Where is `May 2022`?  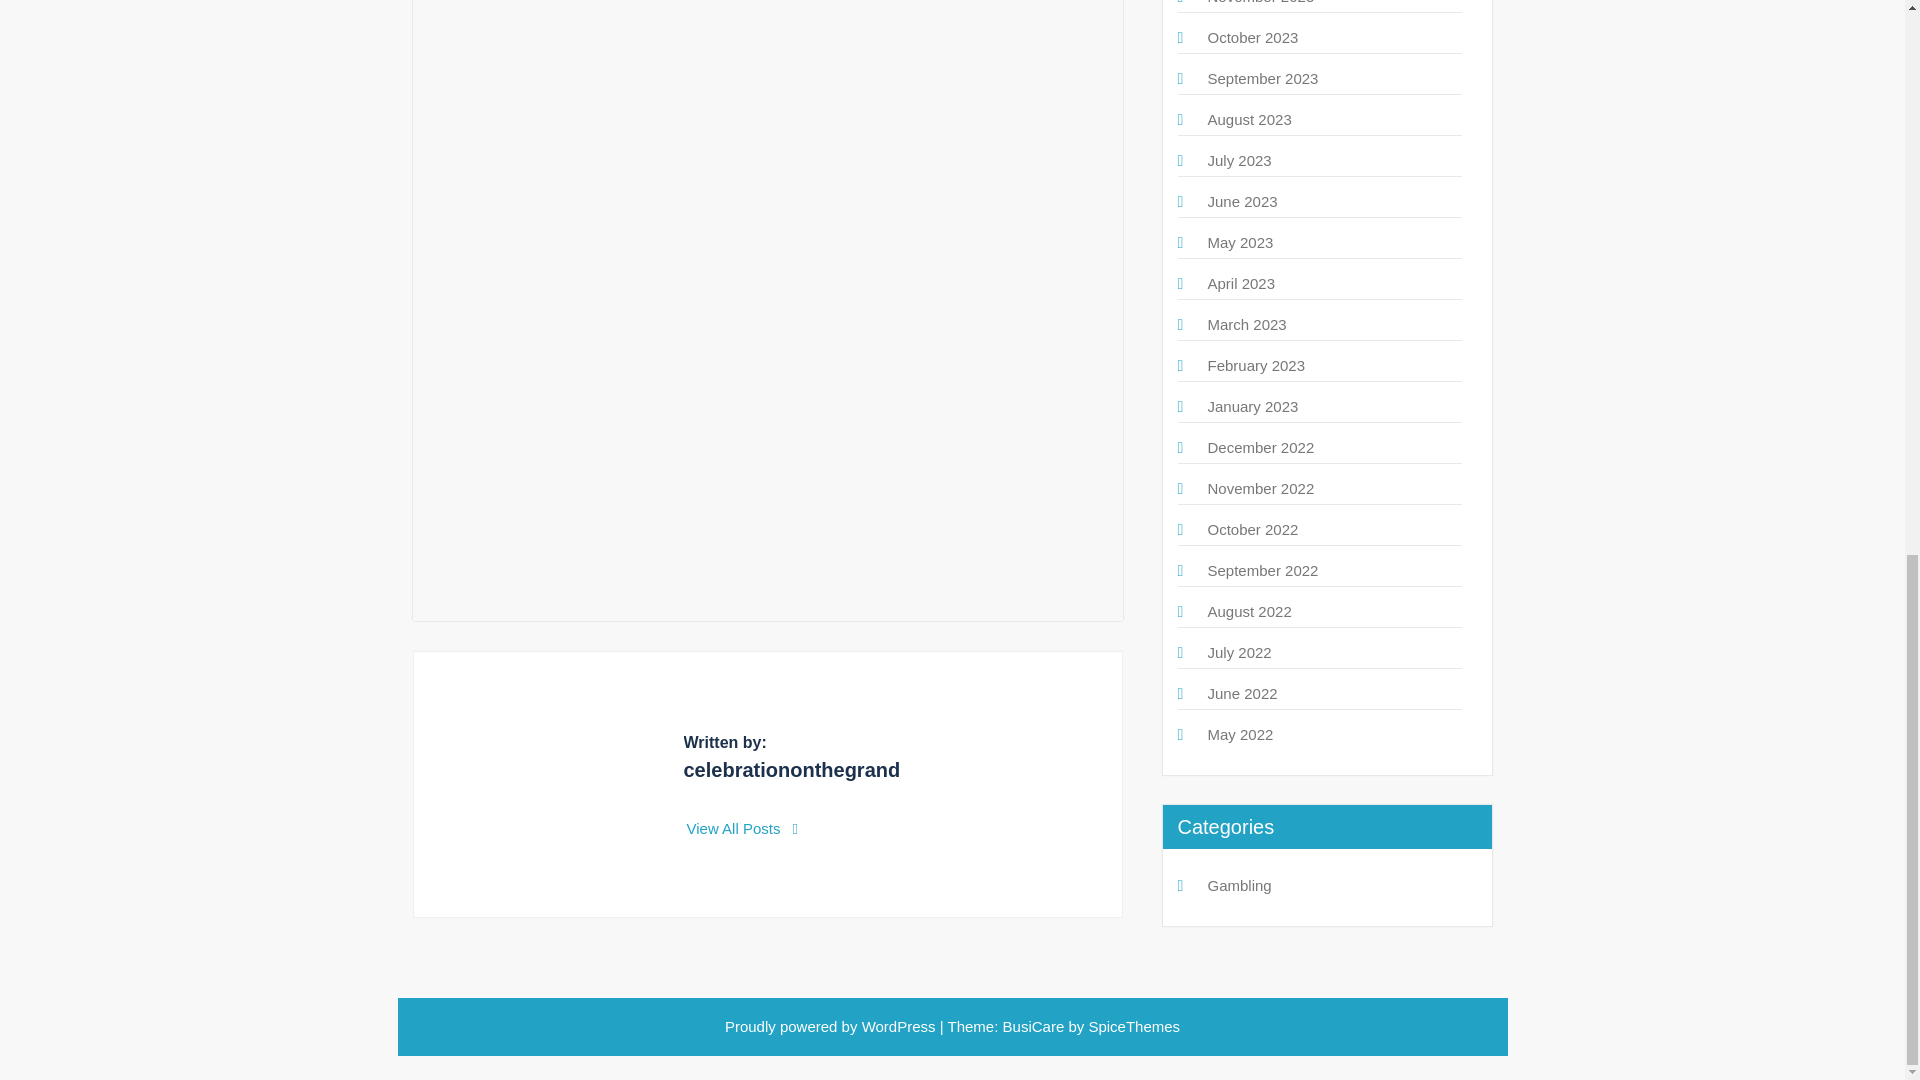 May 2022 is located at coordinates (1240, 734).